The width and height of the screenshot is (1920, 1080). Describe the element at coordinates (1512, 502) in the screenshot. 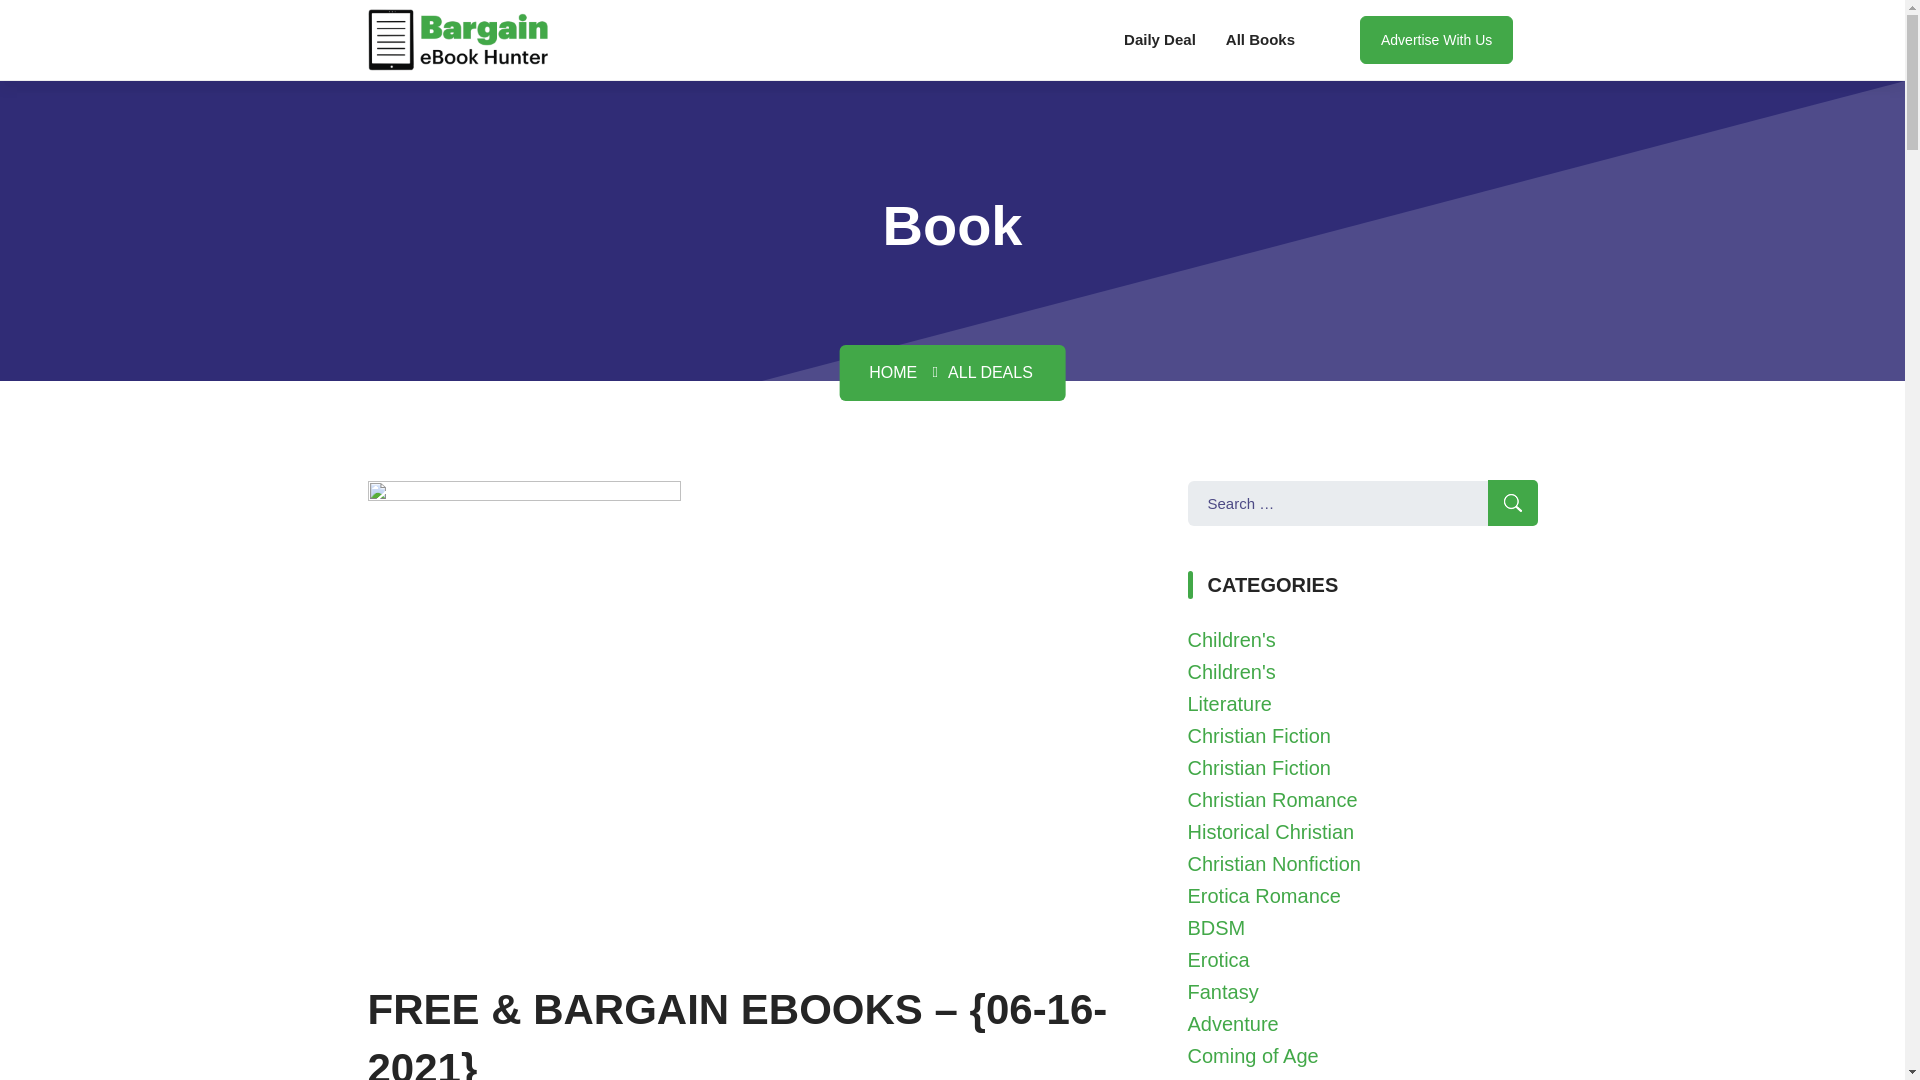

I see `Search` at that location.